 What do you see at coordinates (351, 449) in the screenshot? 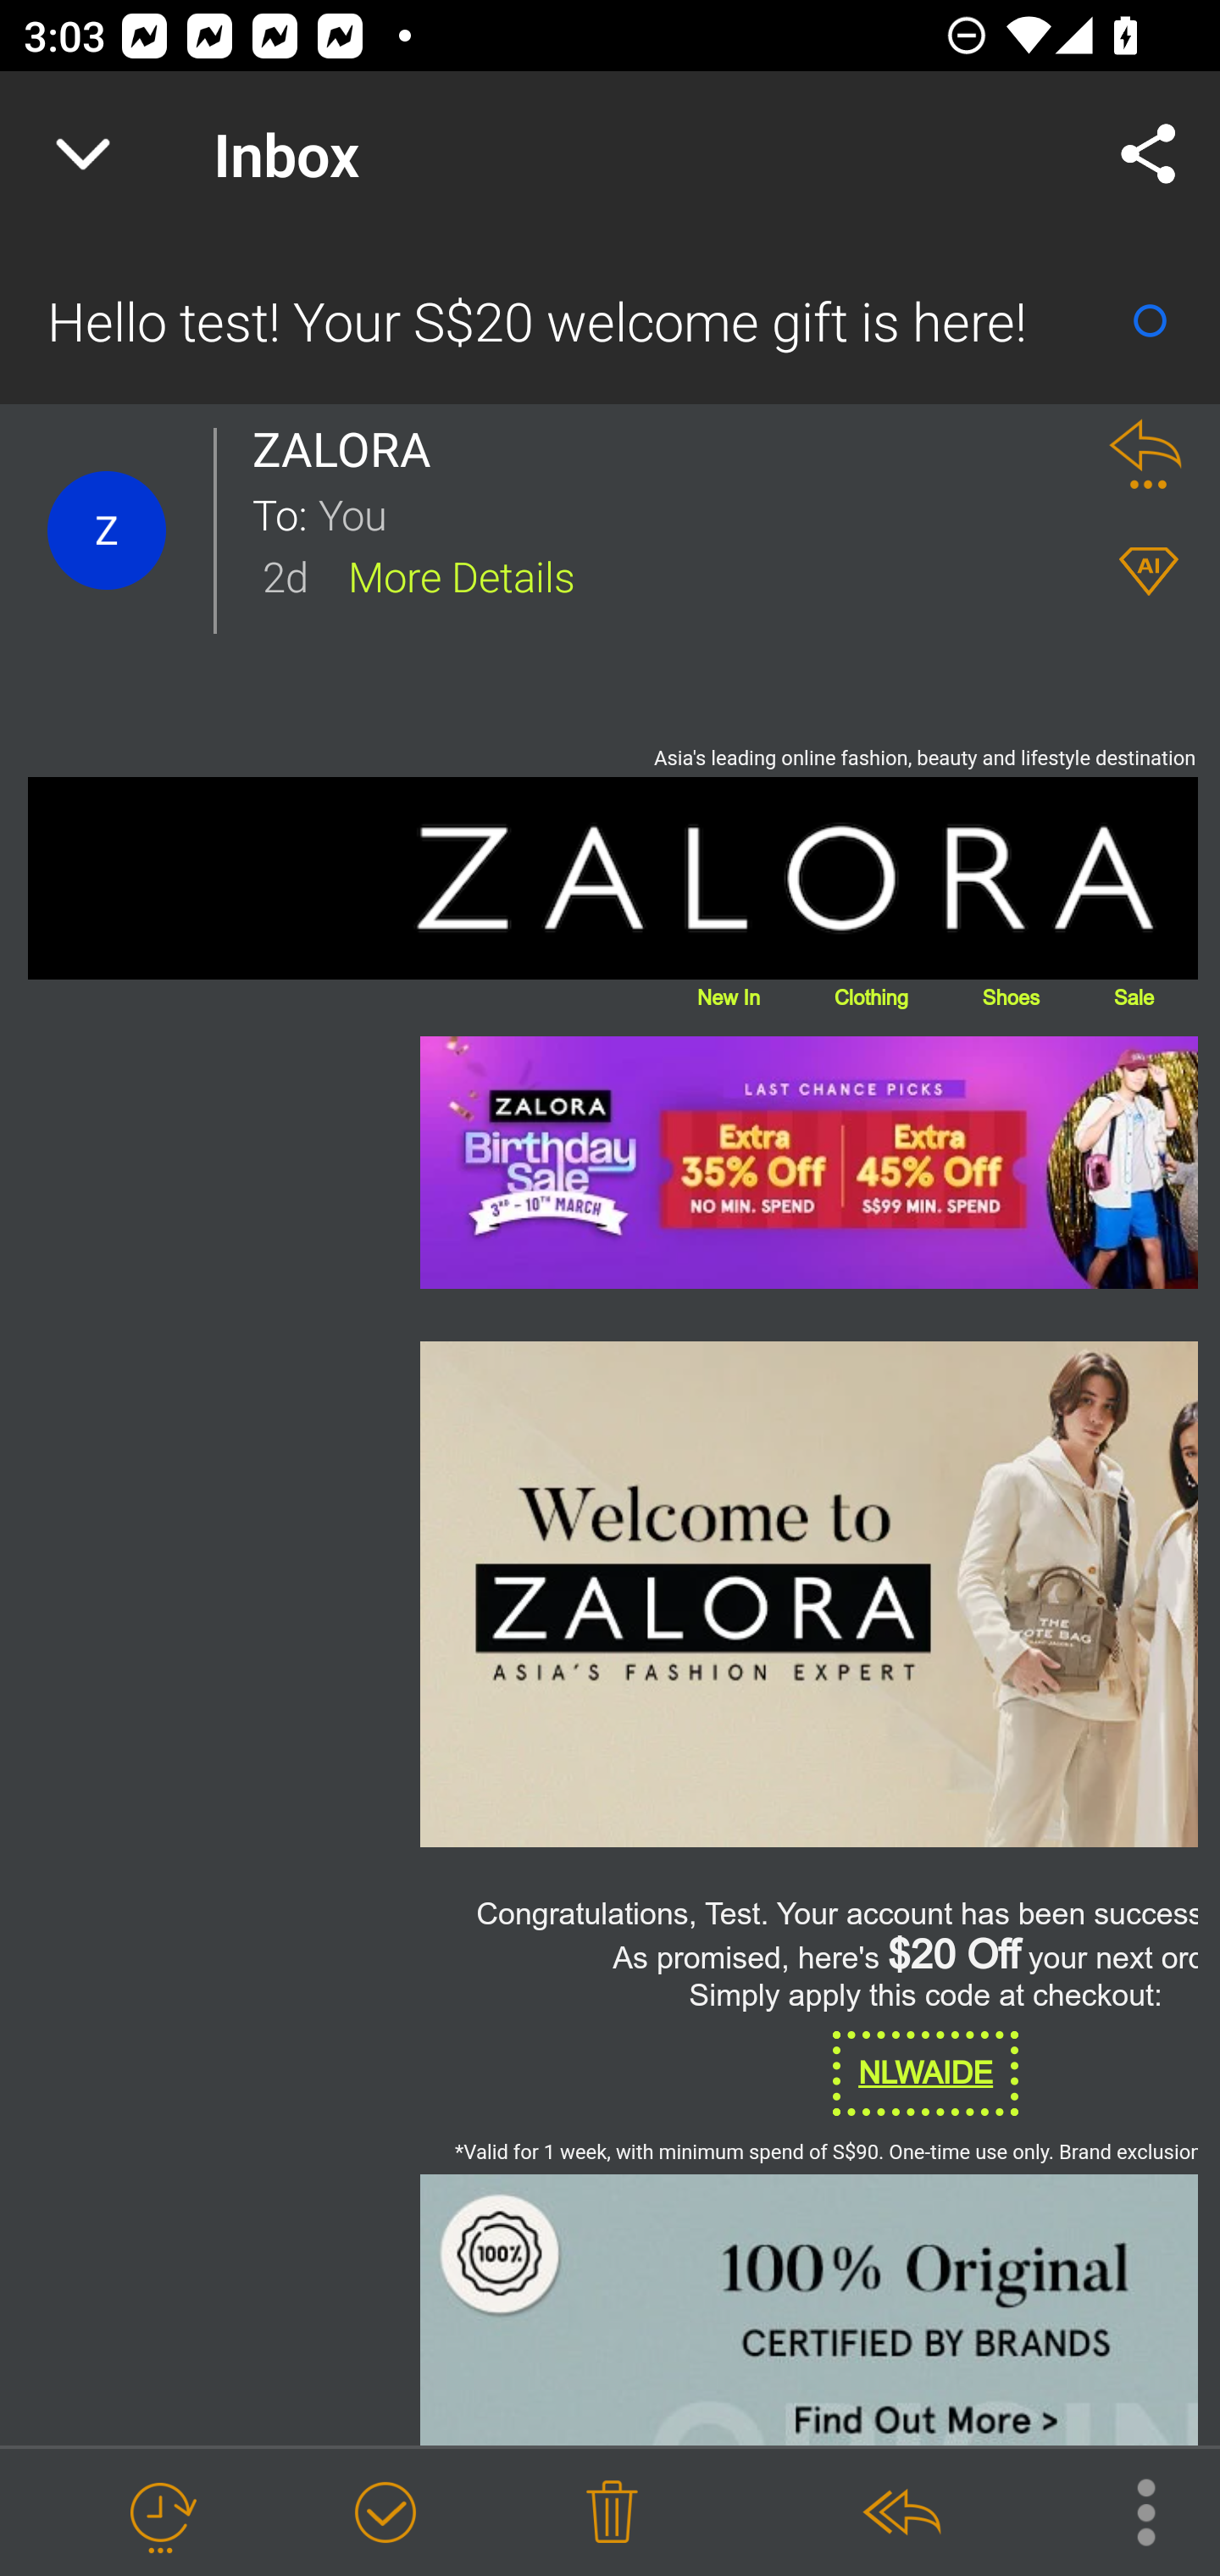
I see `ZALORA` at bounding box center [351, 449].